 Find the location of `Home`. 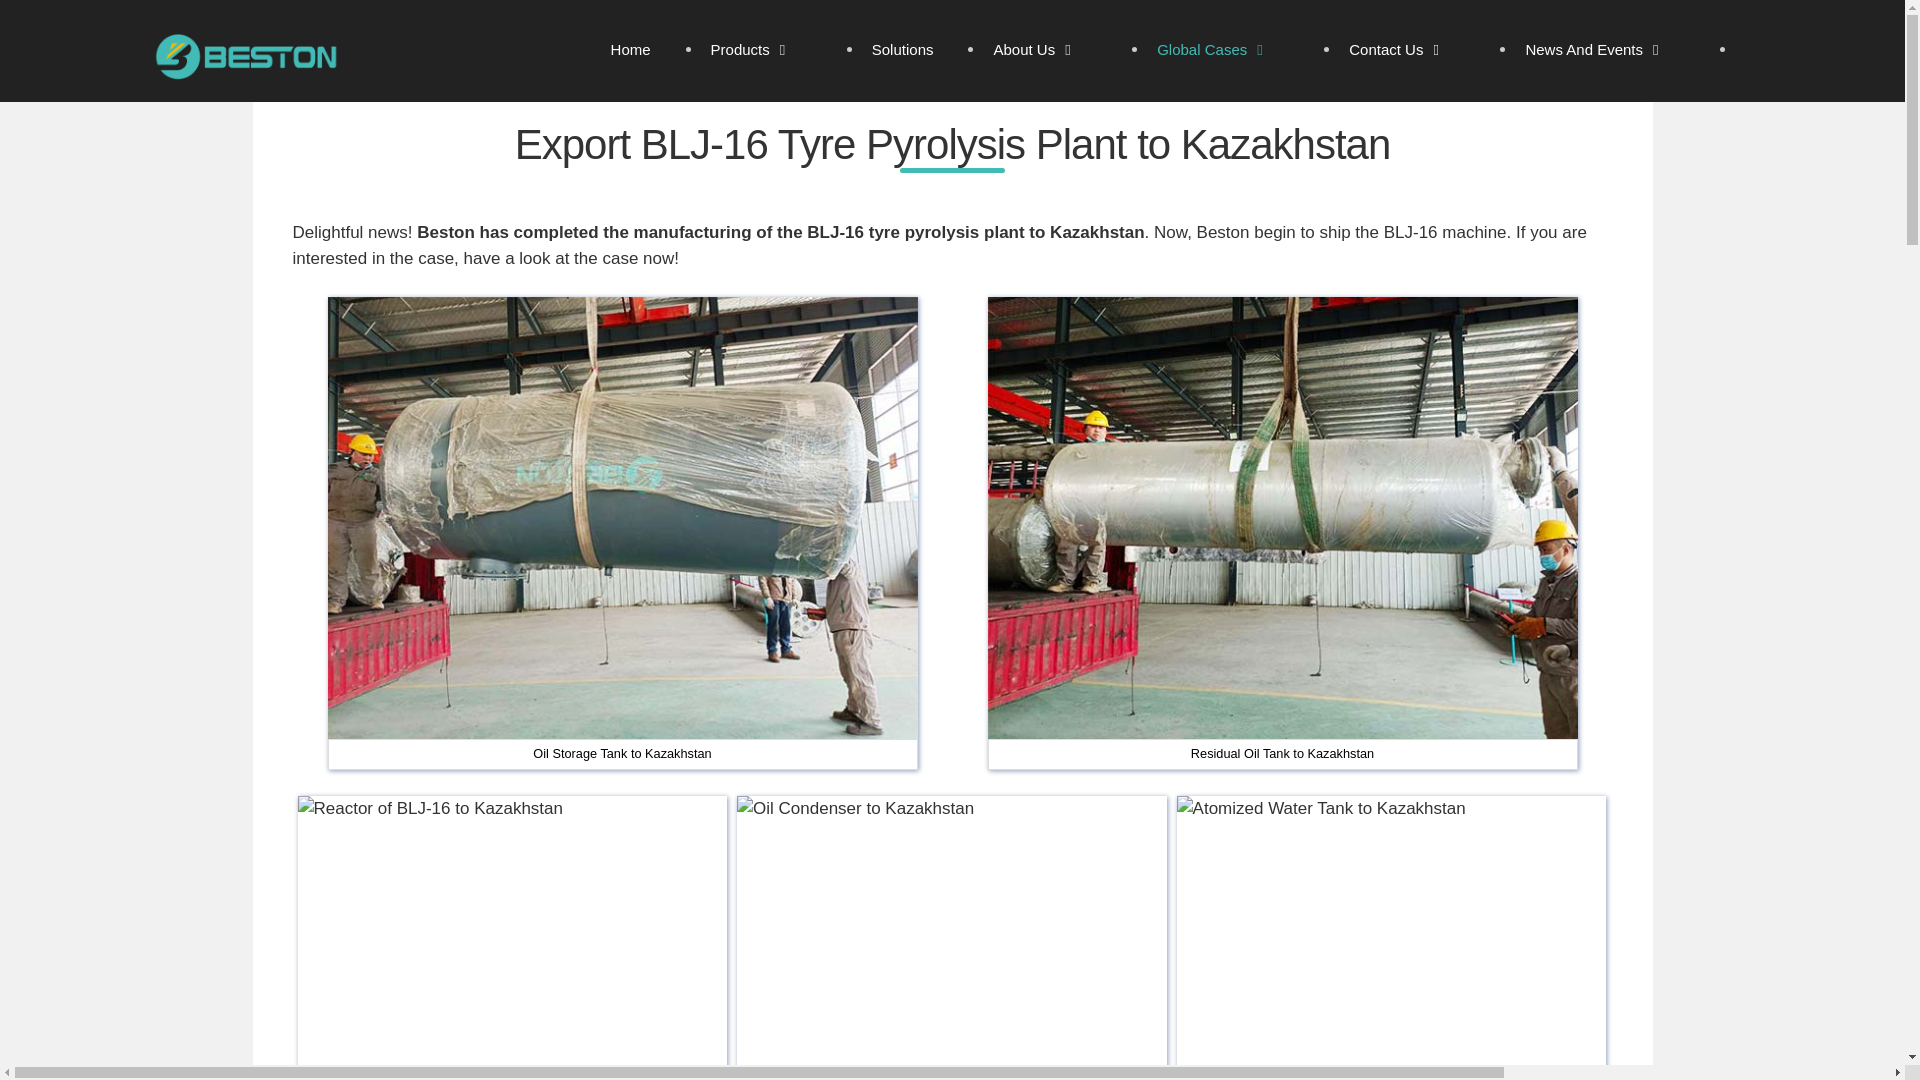

Home is located at coordinates (641, 50).